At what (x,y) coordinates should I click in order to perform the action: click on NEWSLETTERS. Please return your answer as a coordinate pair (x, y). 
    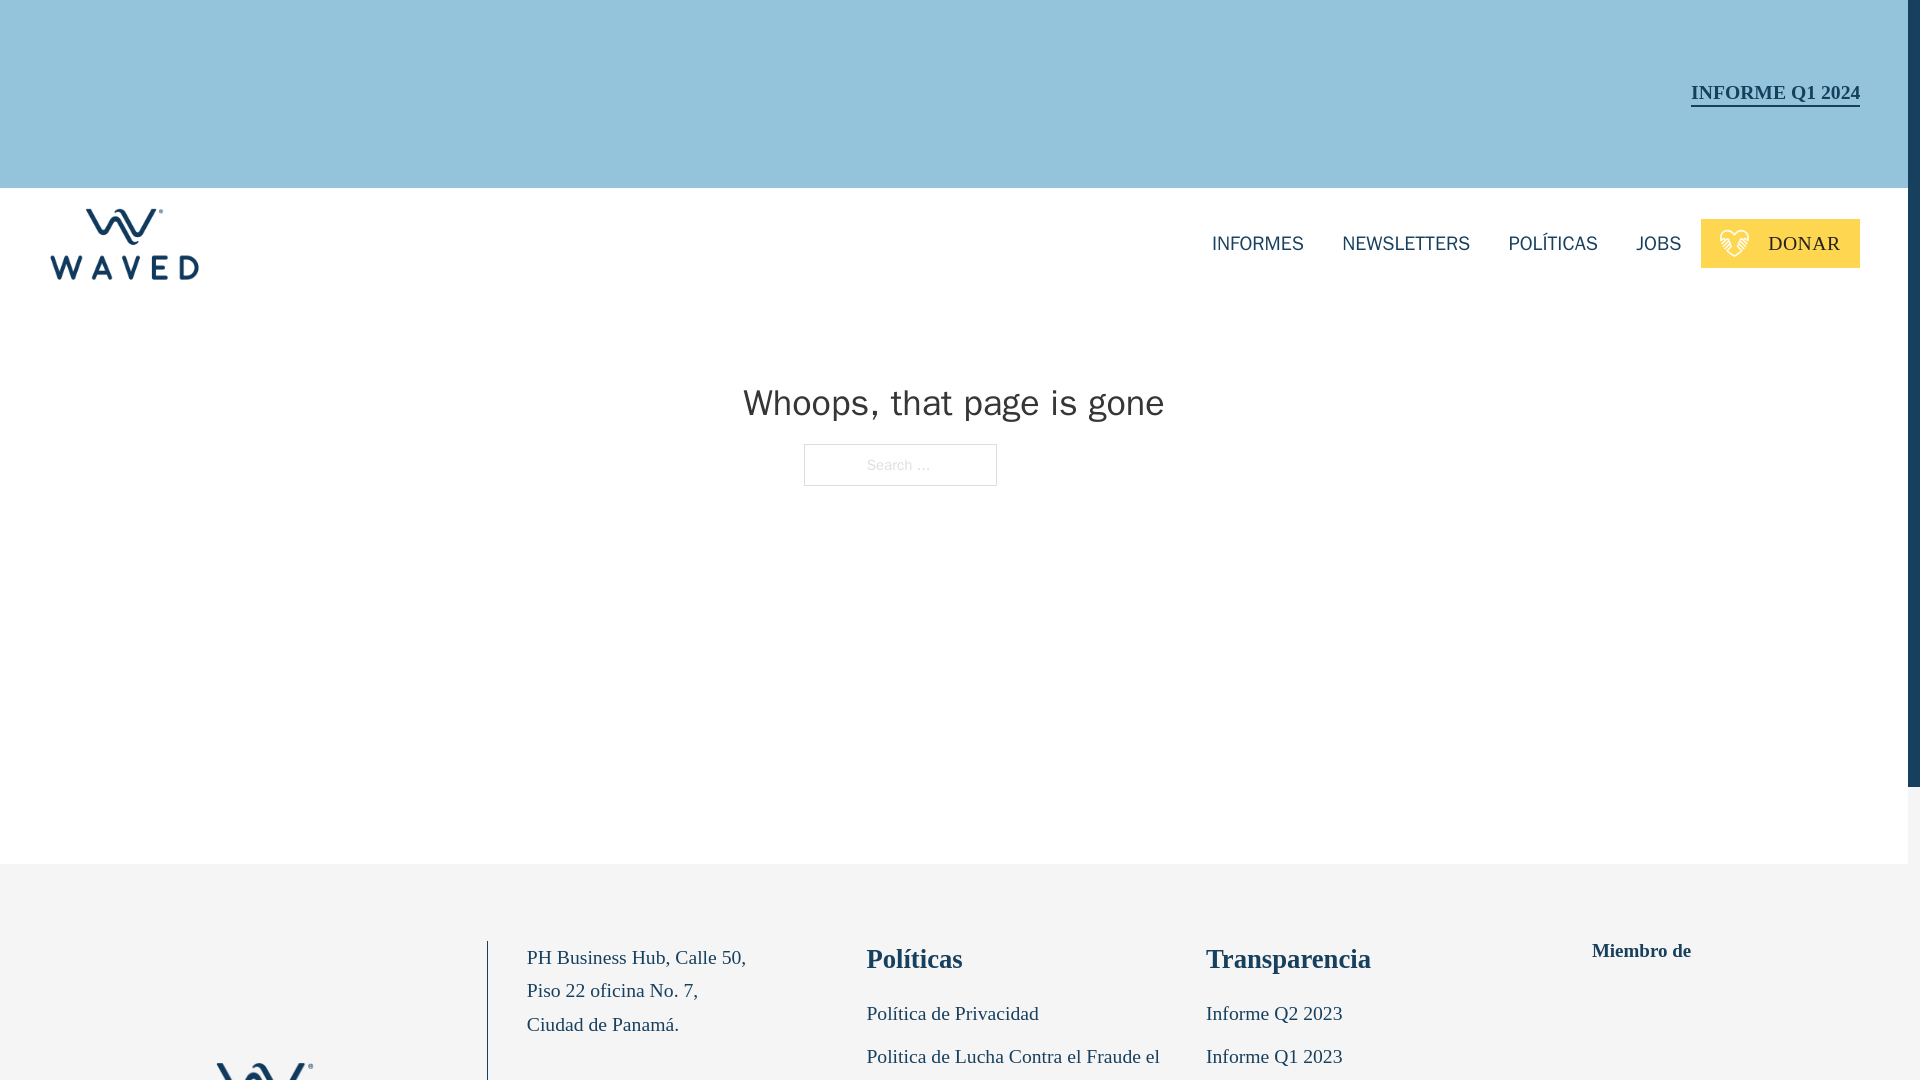
    Looking at the image, I should click on (1406, 243).